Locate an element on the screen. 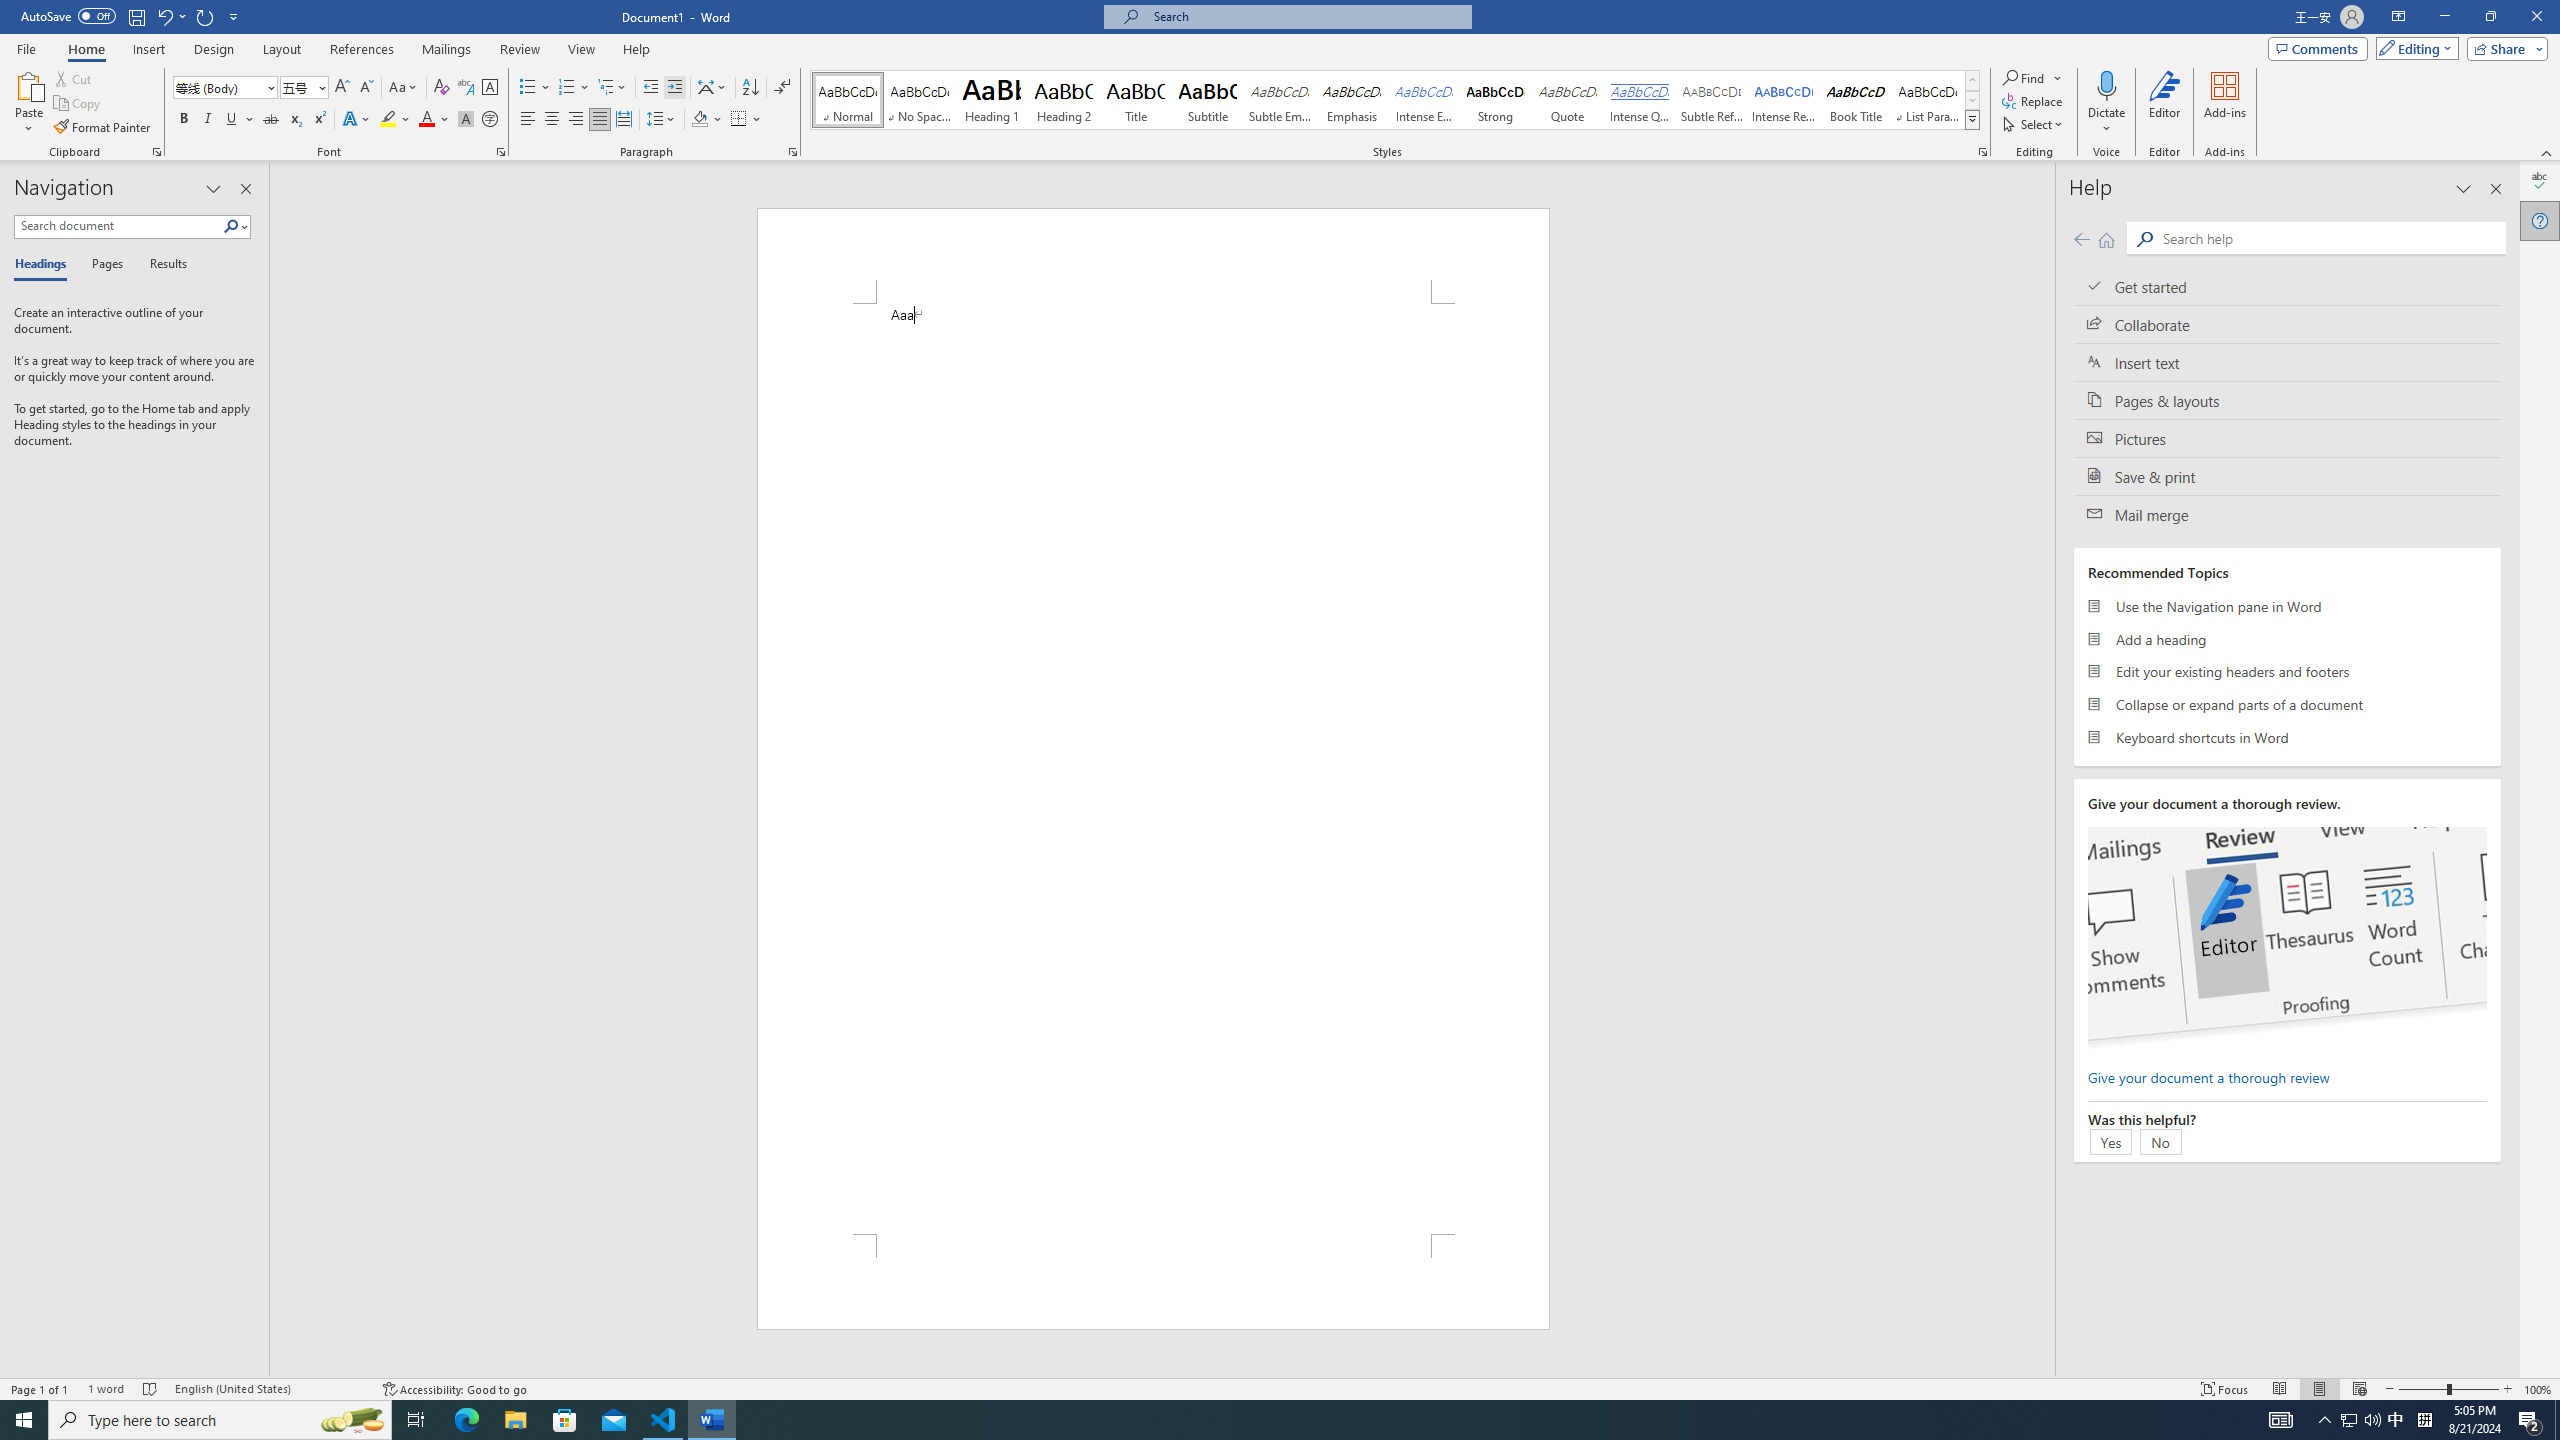  Page Number Page 1 of 1 is located at coordinates (40, 1389).